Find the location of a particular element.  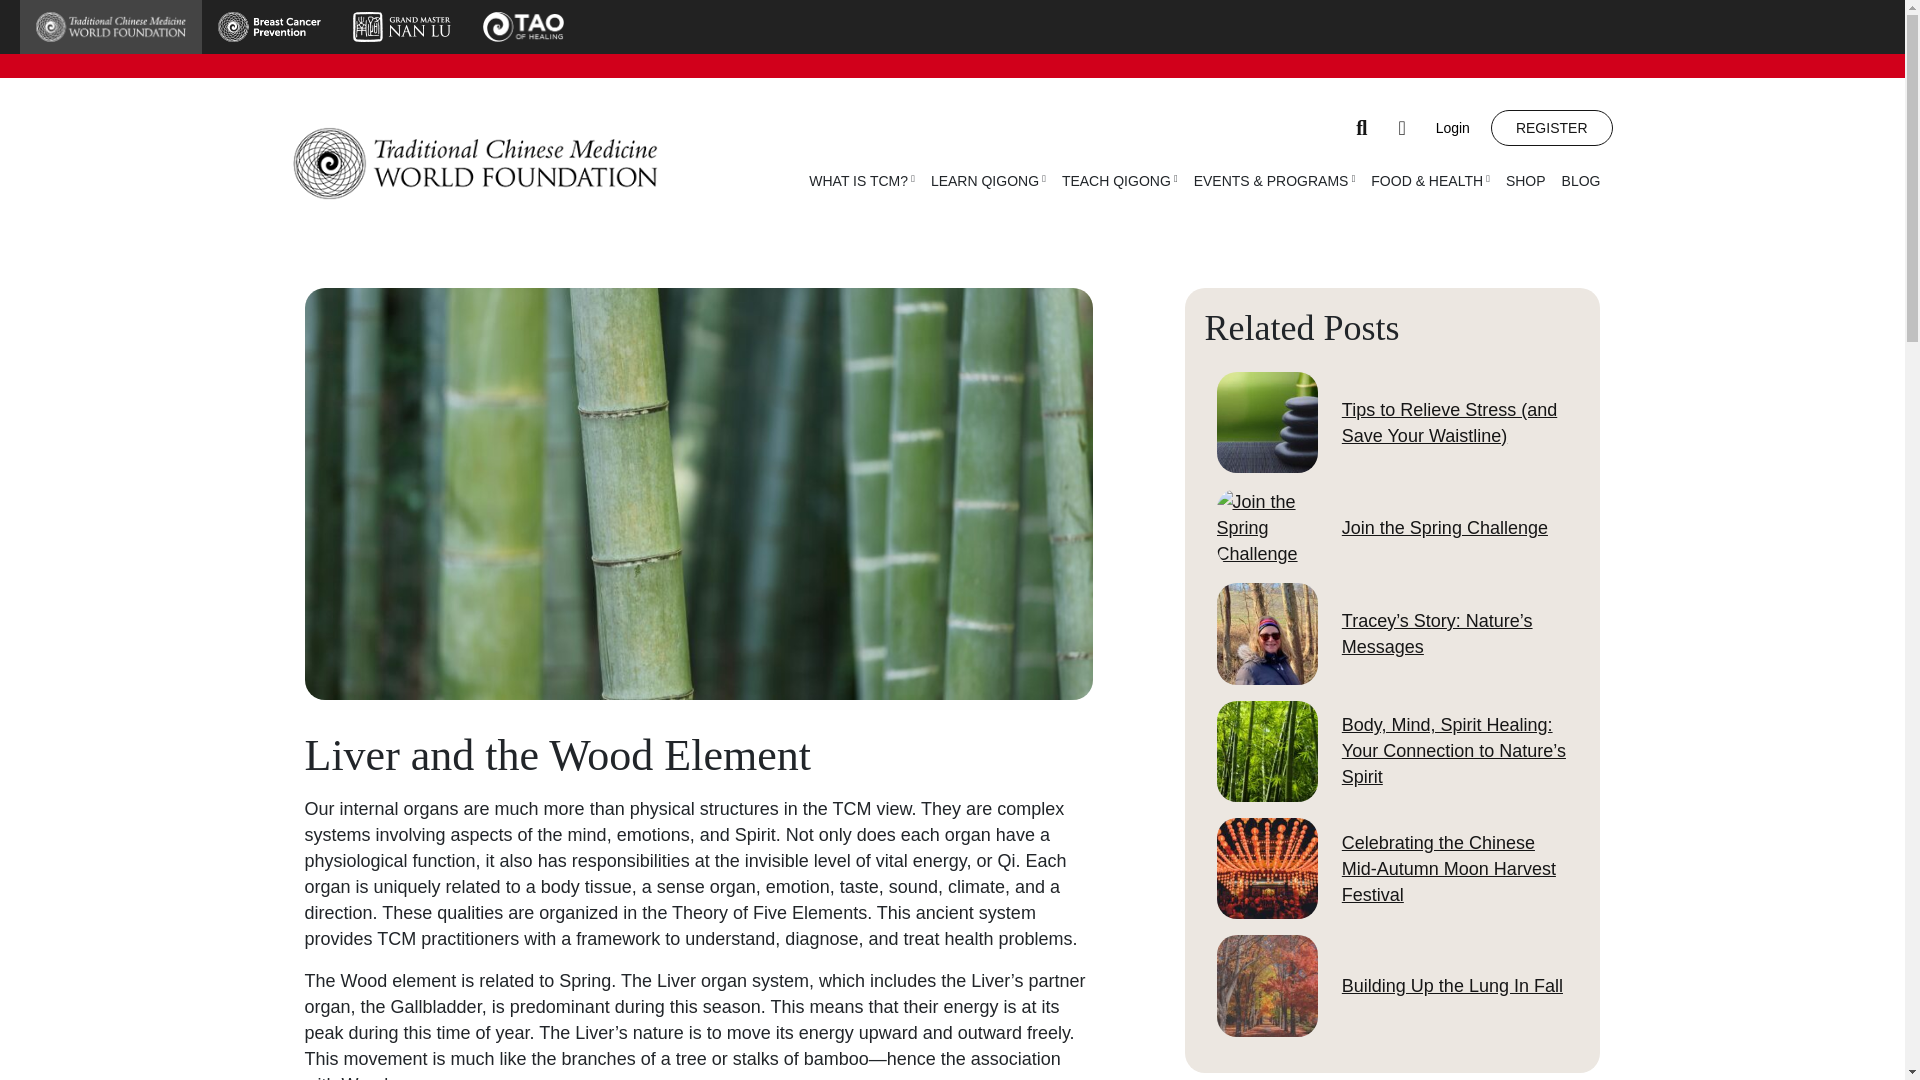

Search is located at coordinates (1362, 128).